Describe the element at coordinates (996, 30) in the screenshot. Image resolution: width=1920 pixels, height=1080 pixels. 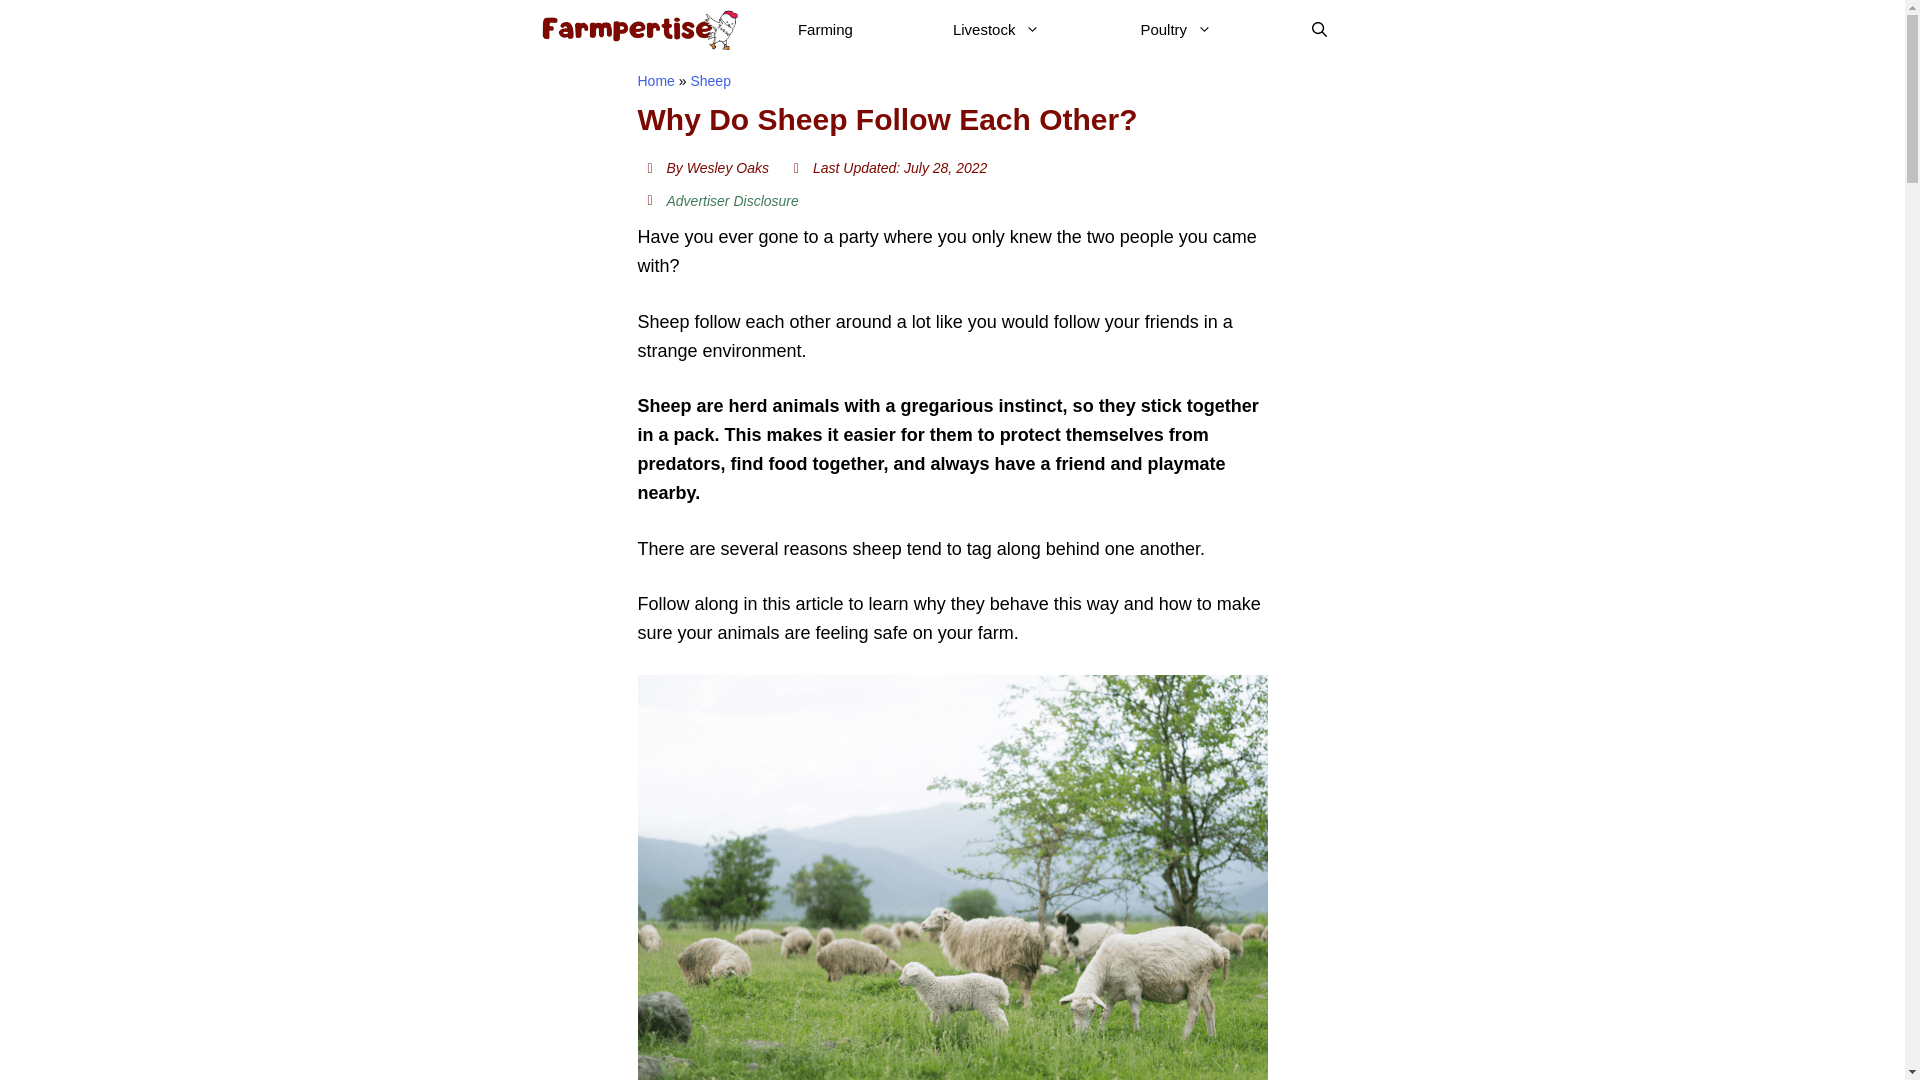
I see `Livestock` at that location.